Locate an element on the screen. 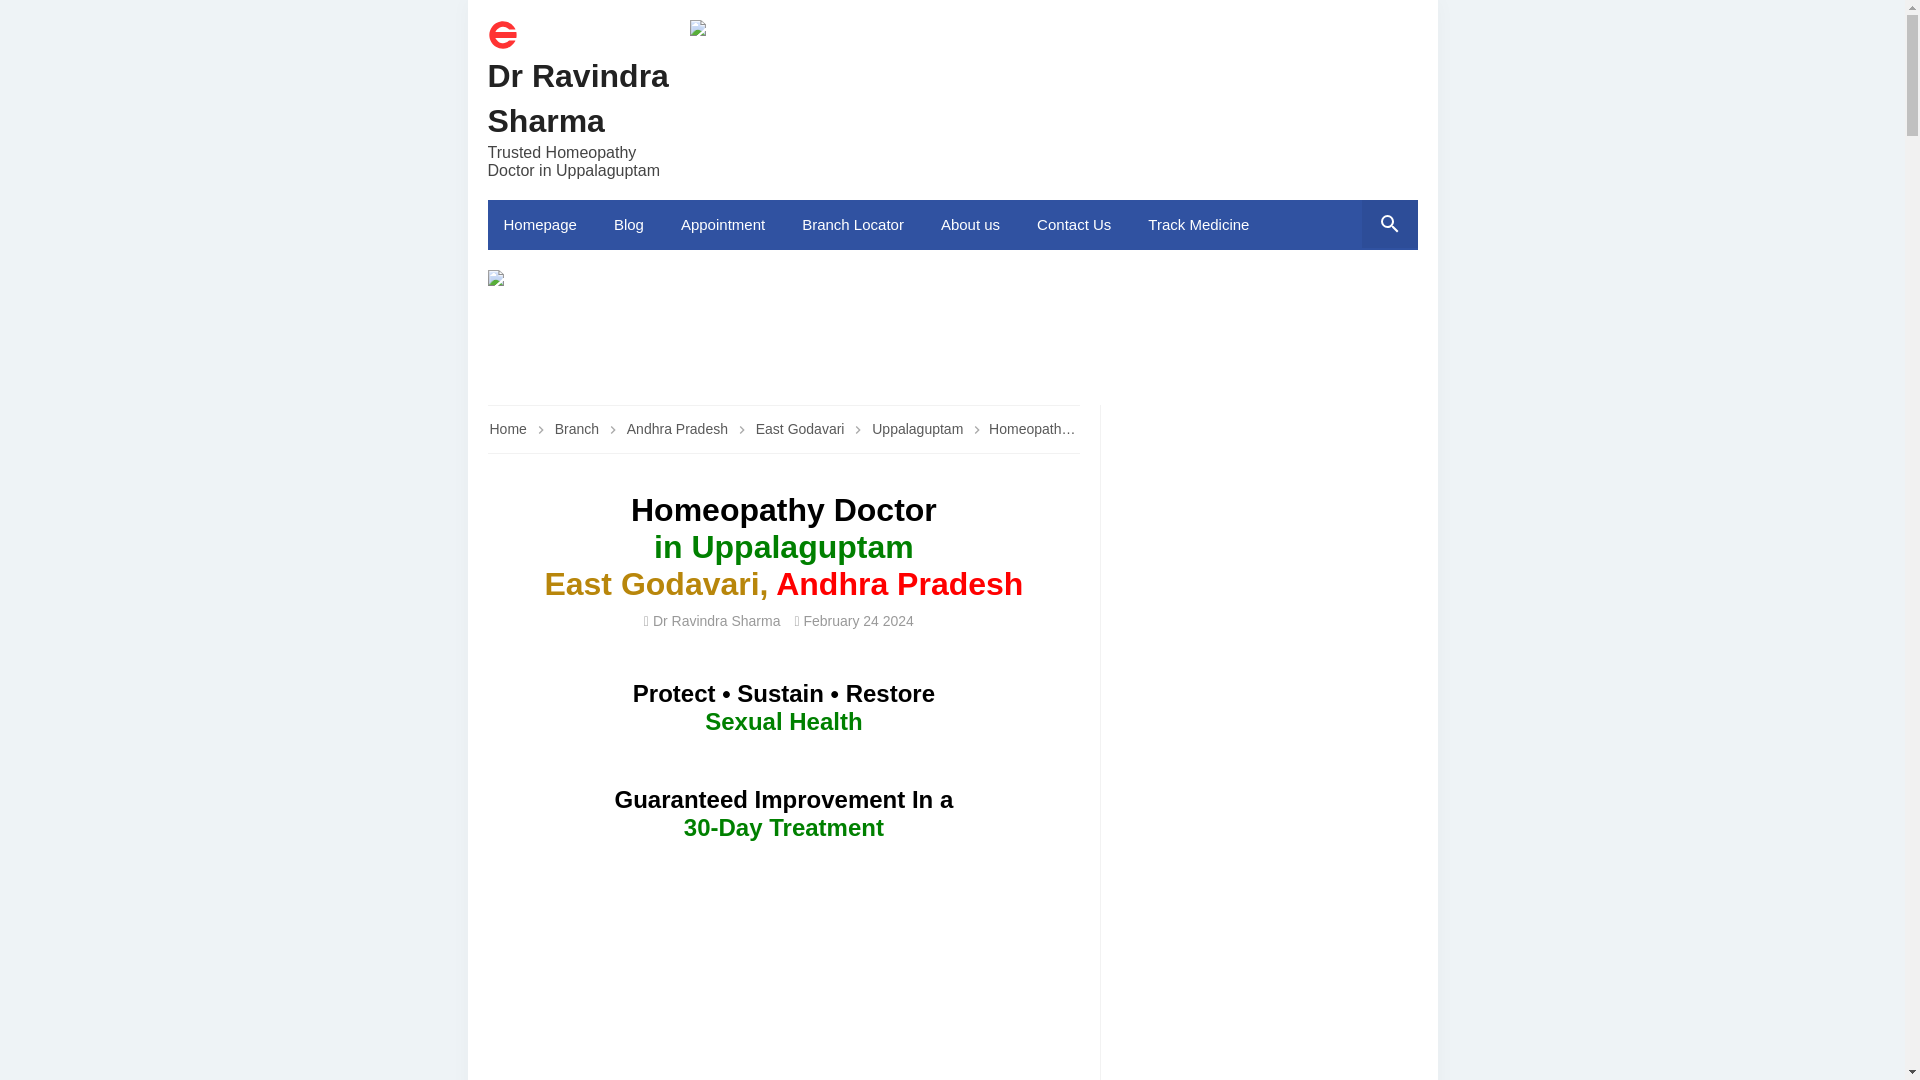 Image resolution: width=1920 pixels, height=1080 pixels. Branch is located at coordinates (578, 429).